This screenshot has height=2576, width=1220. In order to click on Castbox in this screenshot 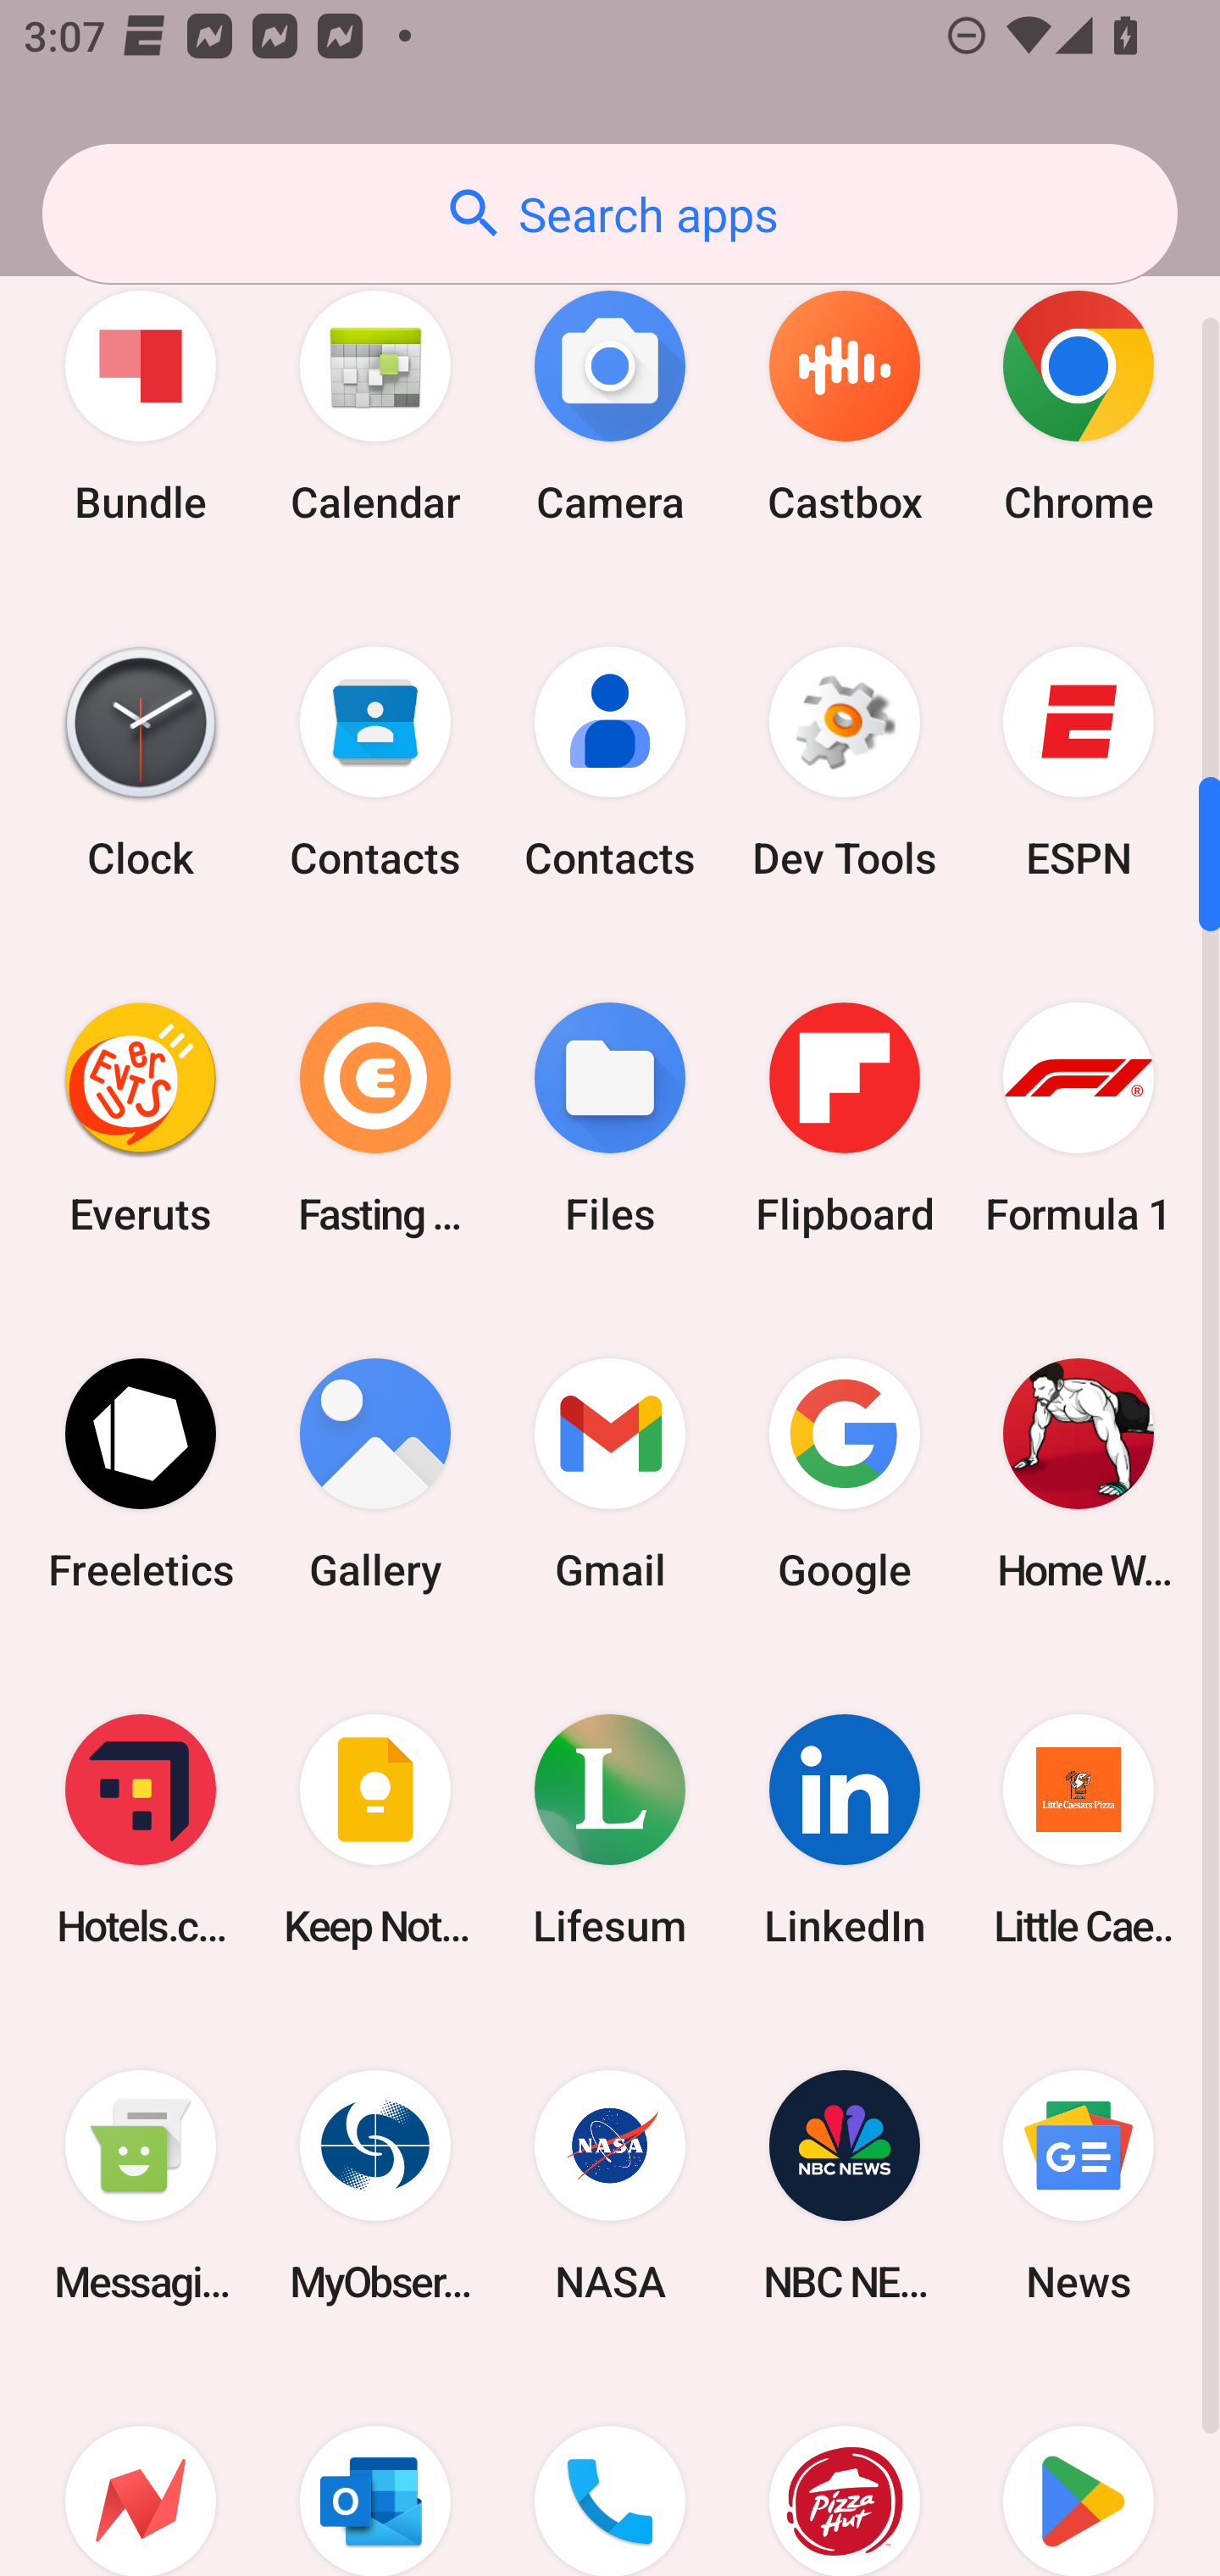, I will do `click(844, 407)`.